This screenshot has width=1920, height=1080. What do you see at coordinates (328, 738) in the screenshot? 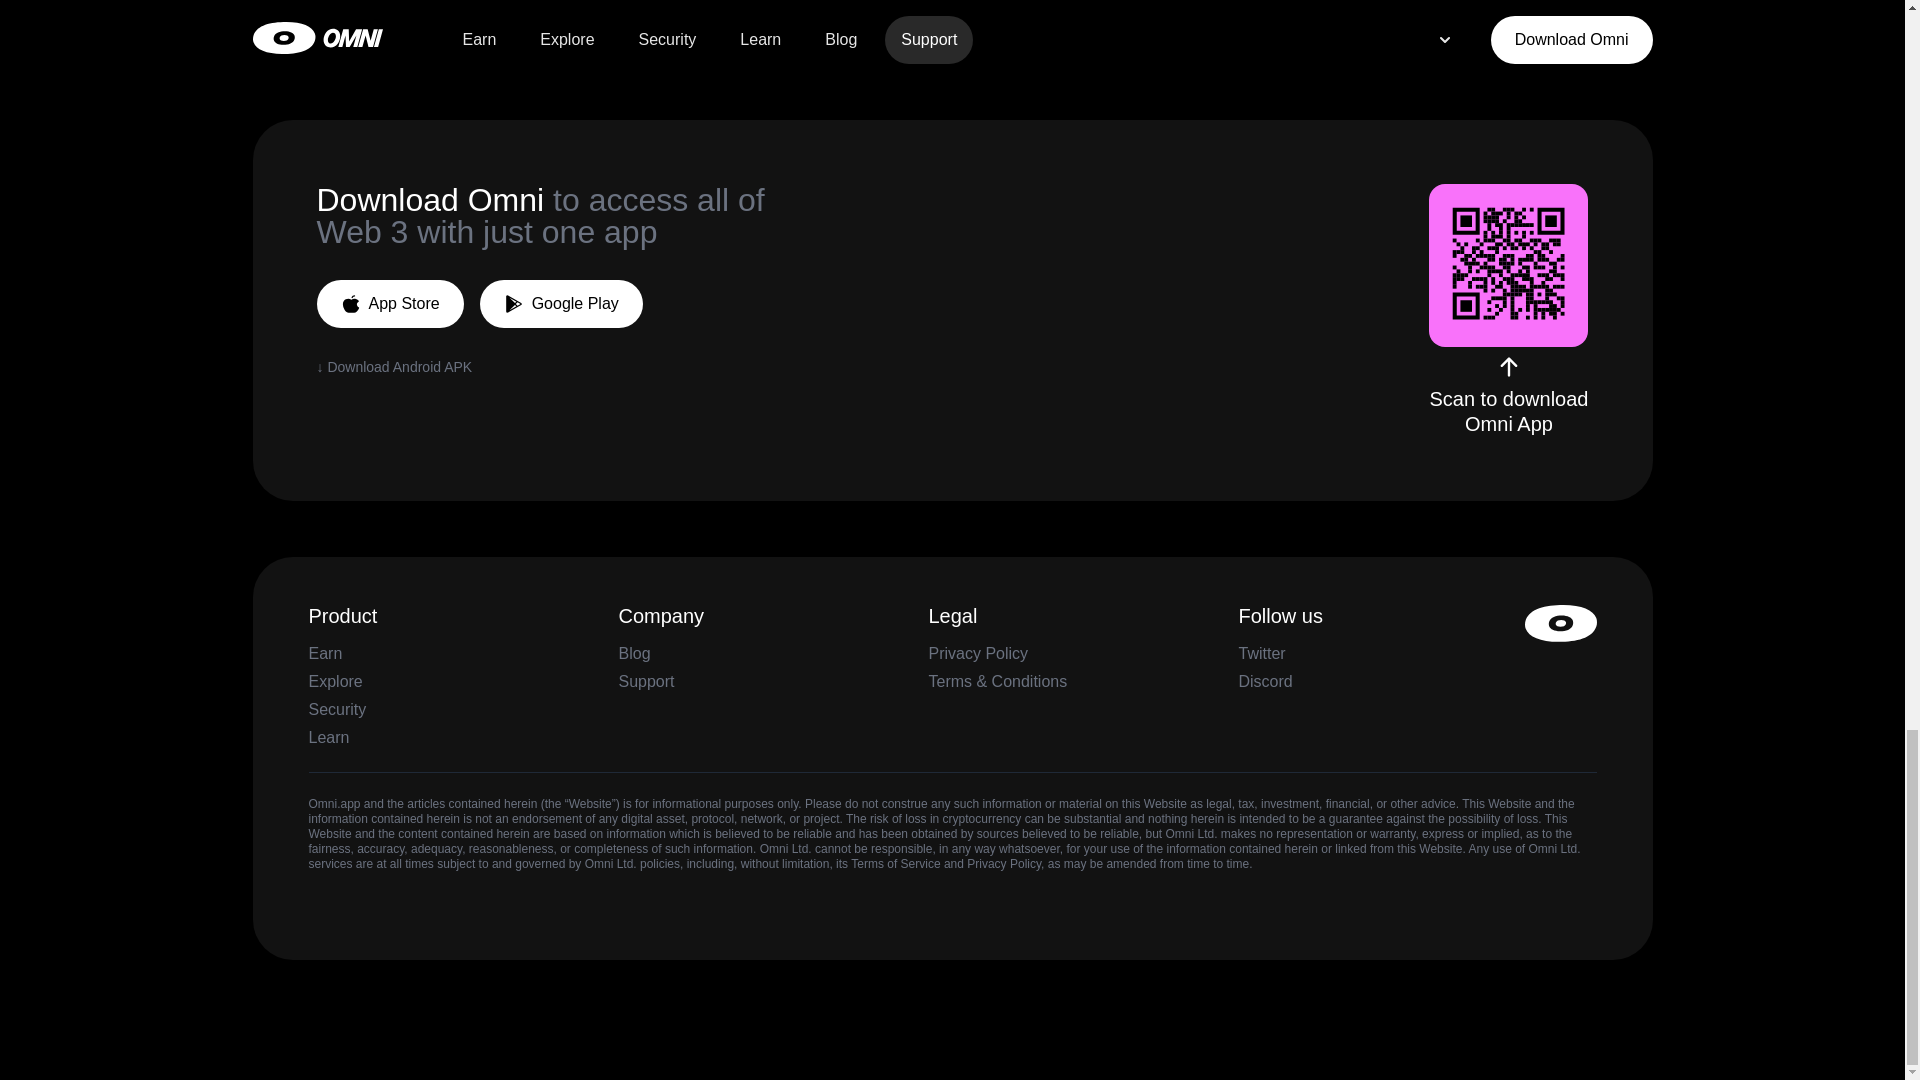
I see `Learn` at bounding box center [328, 738].